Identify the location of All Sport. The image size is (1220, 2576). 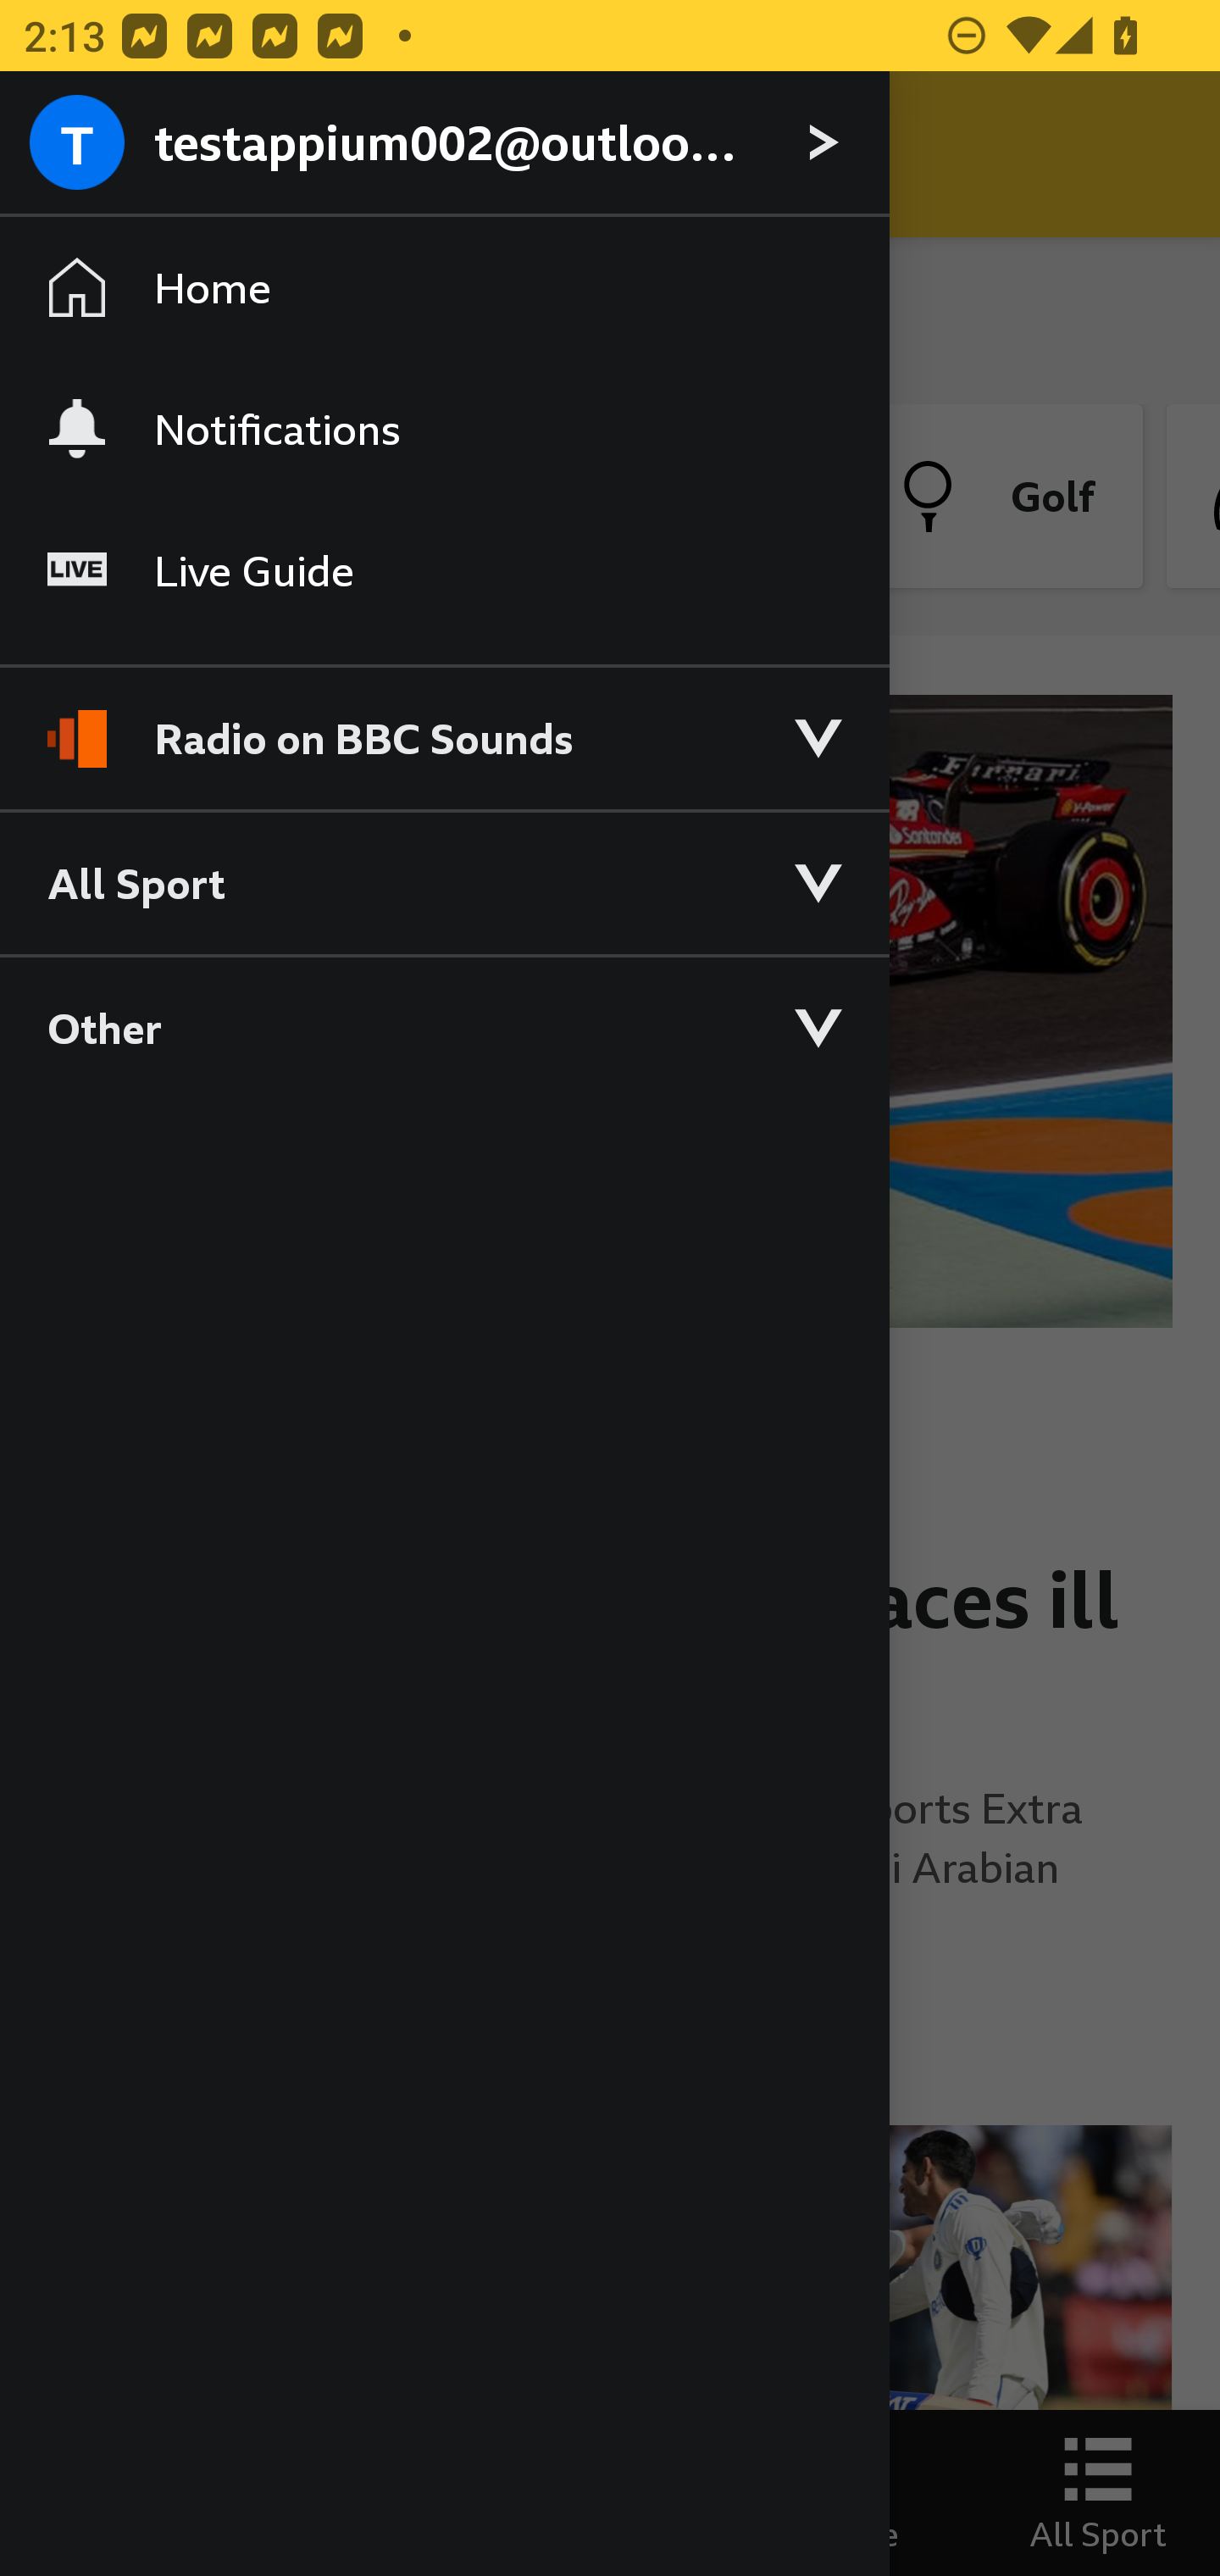
(444, 881).